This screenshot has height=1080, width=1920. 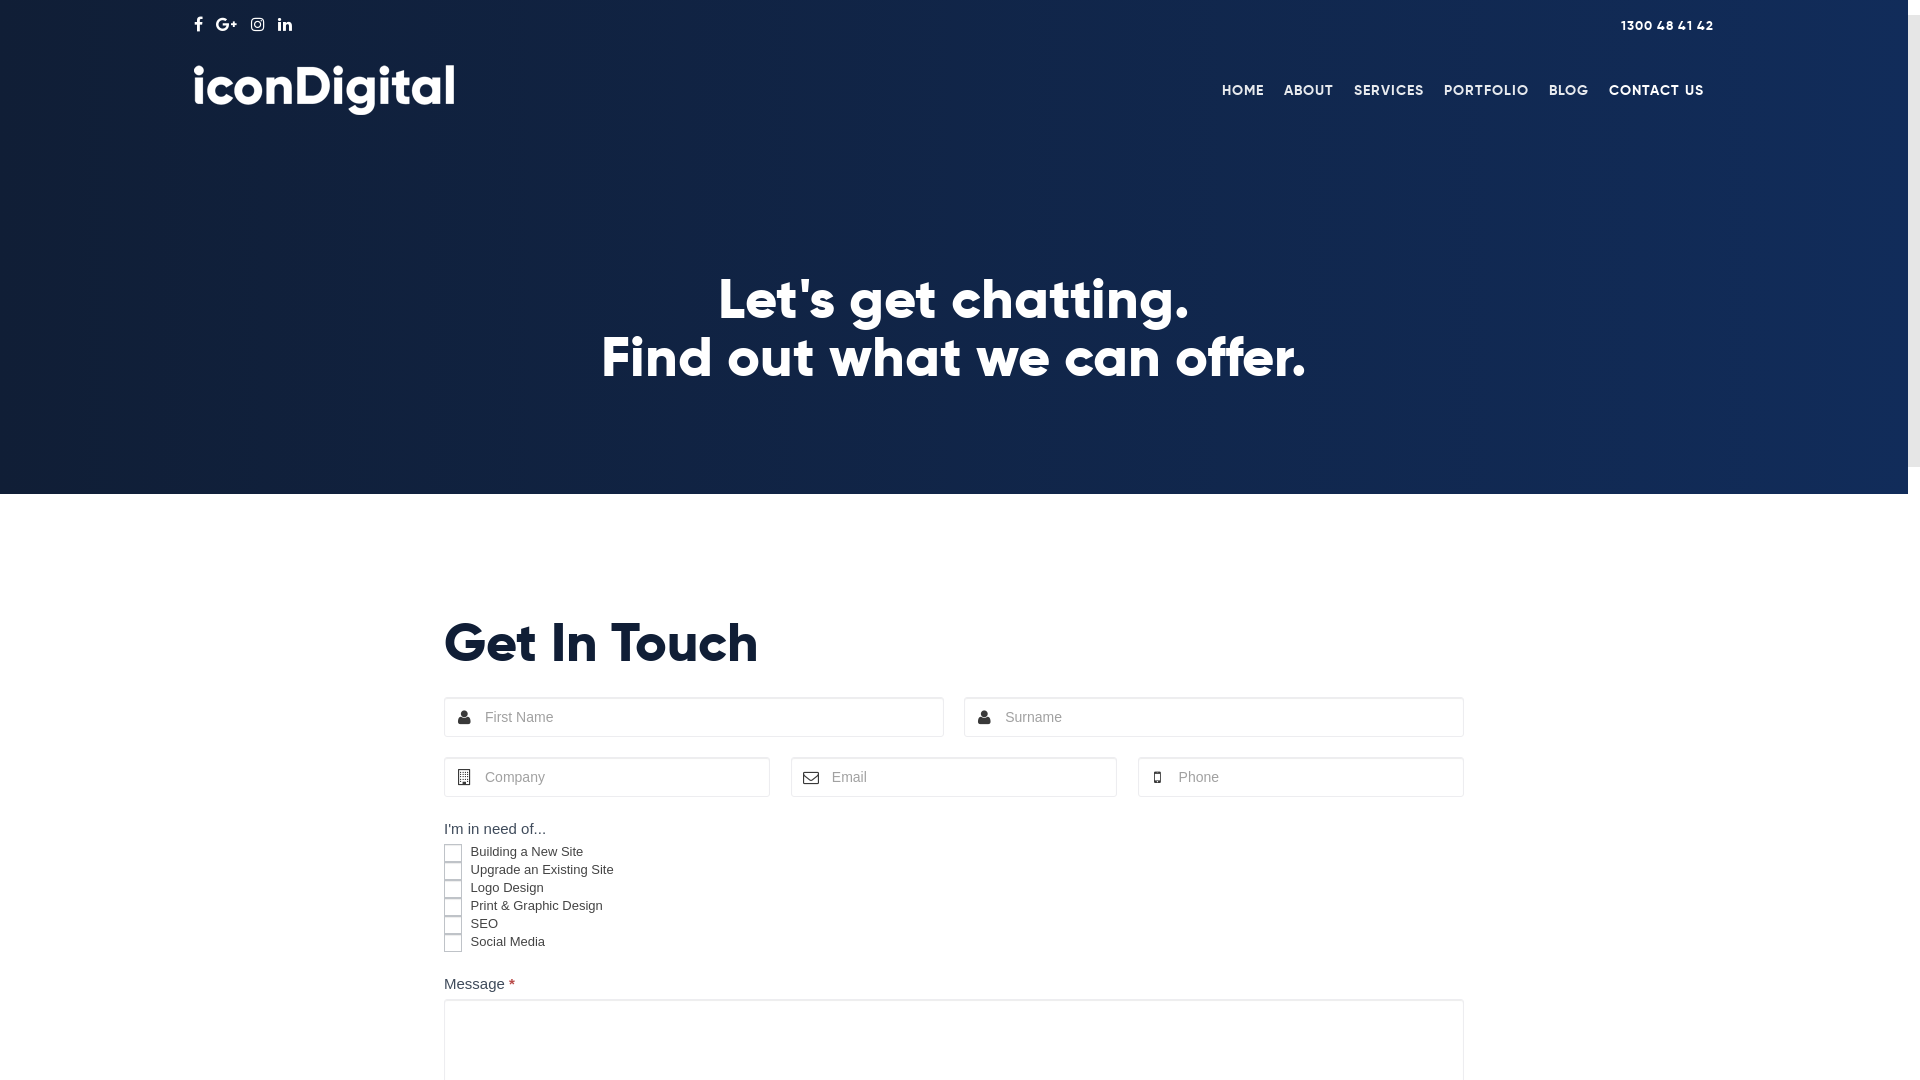 I want to click on 1300 48 41 42, so click(x=1668, y=26).